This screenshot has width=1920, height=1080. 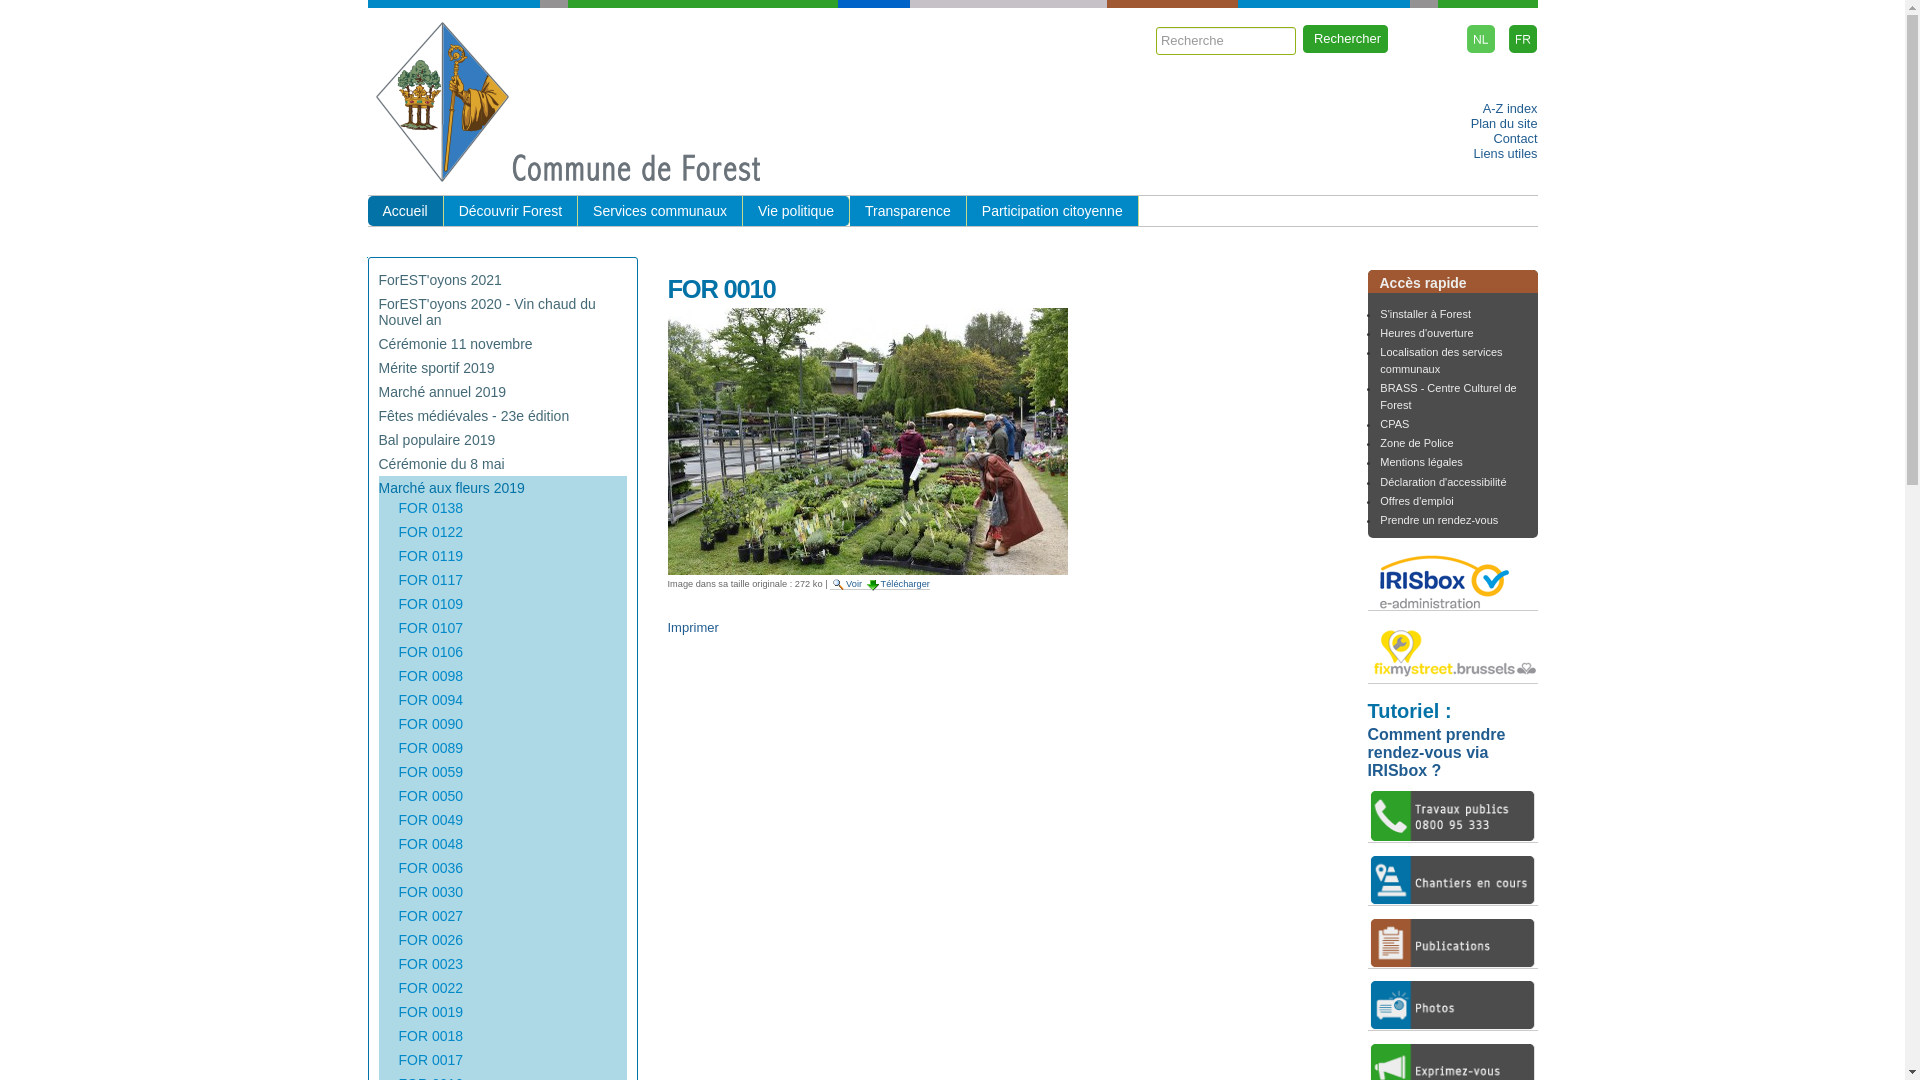 What do you see at coordinates (430, 604) in the screenshot?
I see `FOR 0109` at bounding box center [430, 604].